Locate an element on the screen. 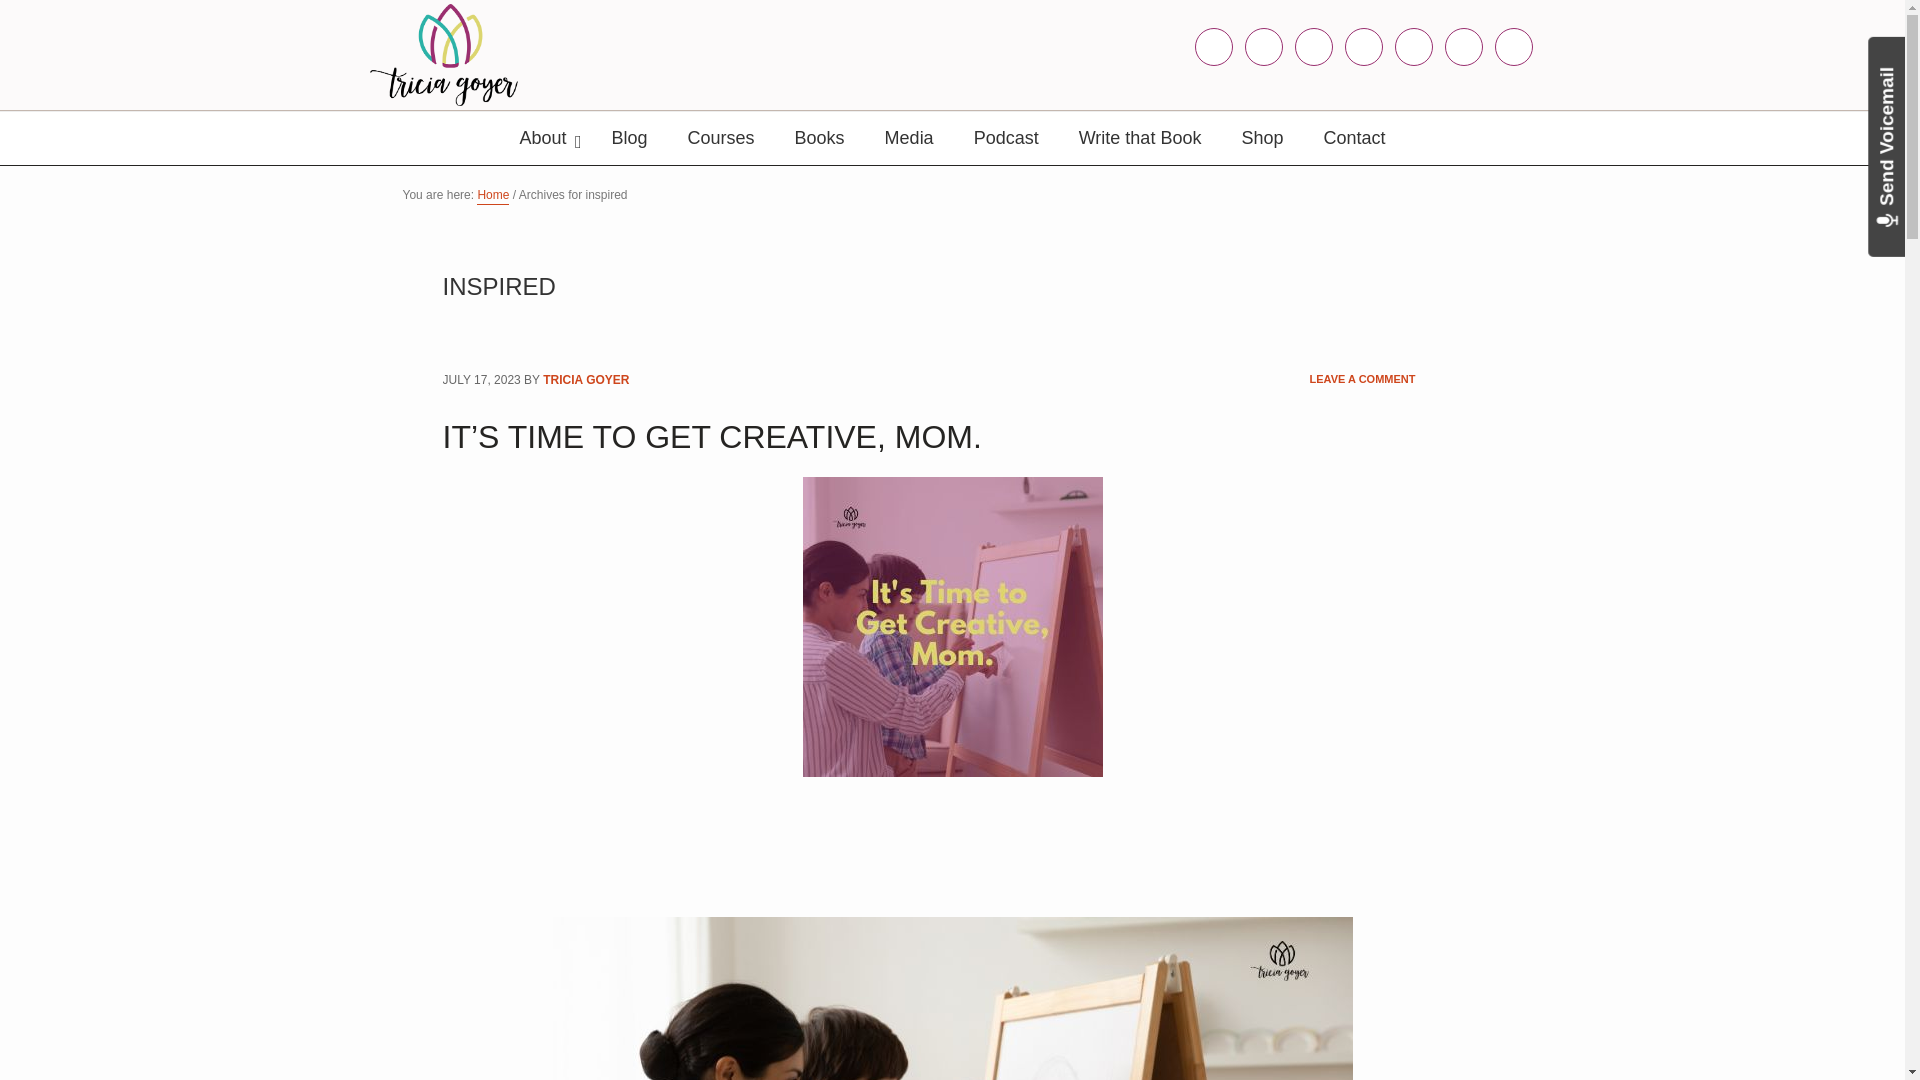 This screenshot has width=1920, height=1080. Write that Book is located at coordinates (1140, 138).